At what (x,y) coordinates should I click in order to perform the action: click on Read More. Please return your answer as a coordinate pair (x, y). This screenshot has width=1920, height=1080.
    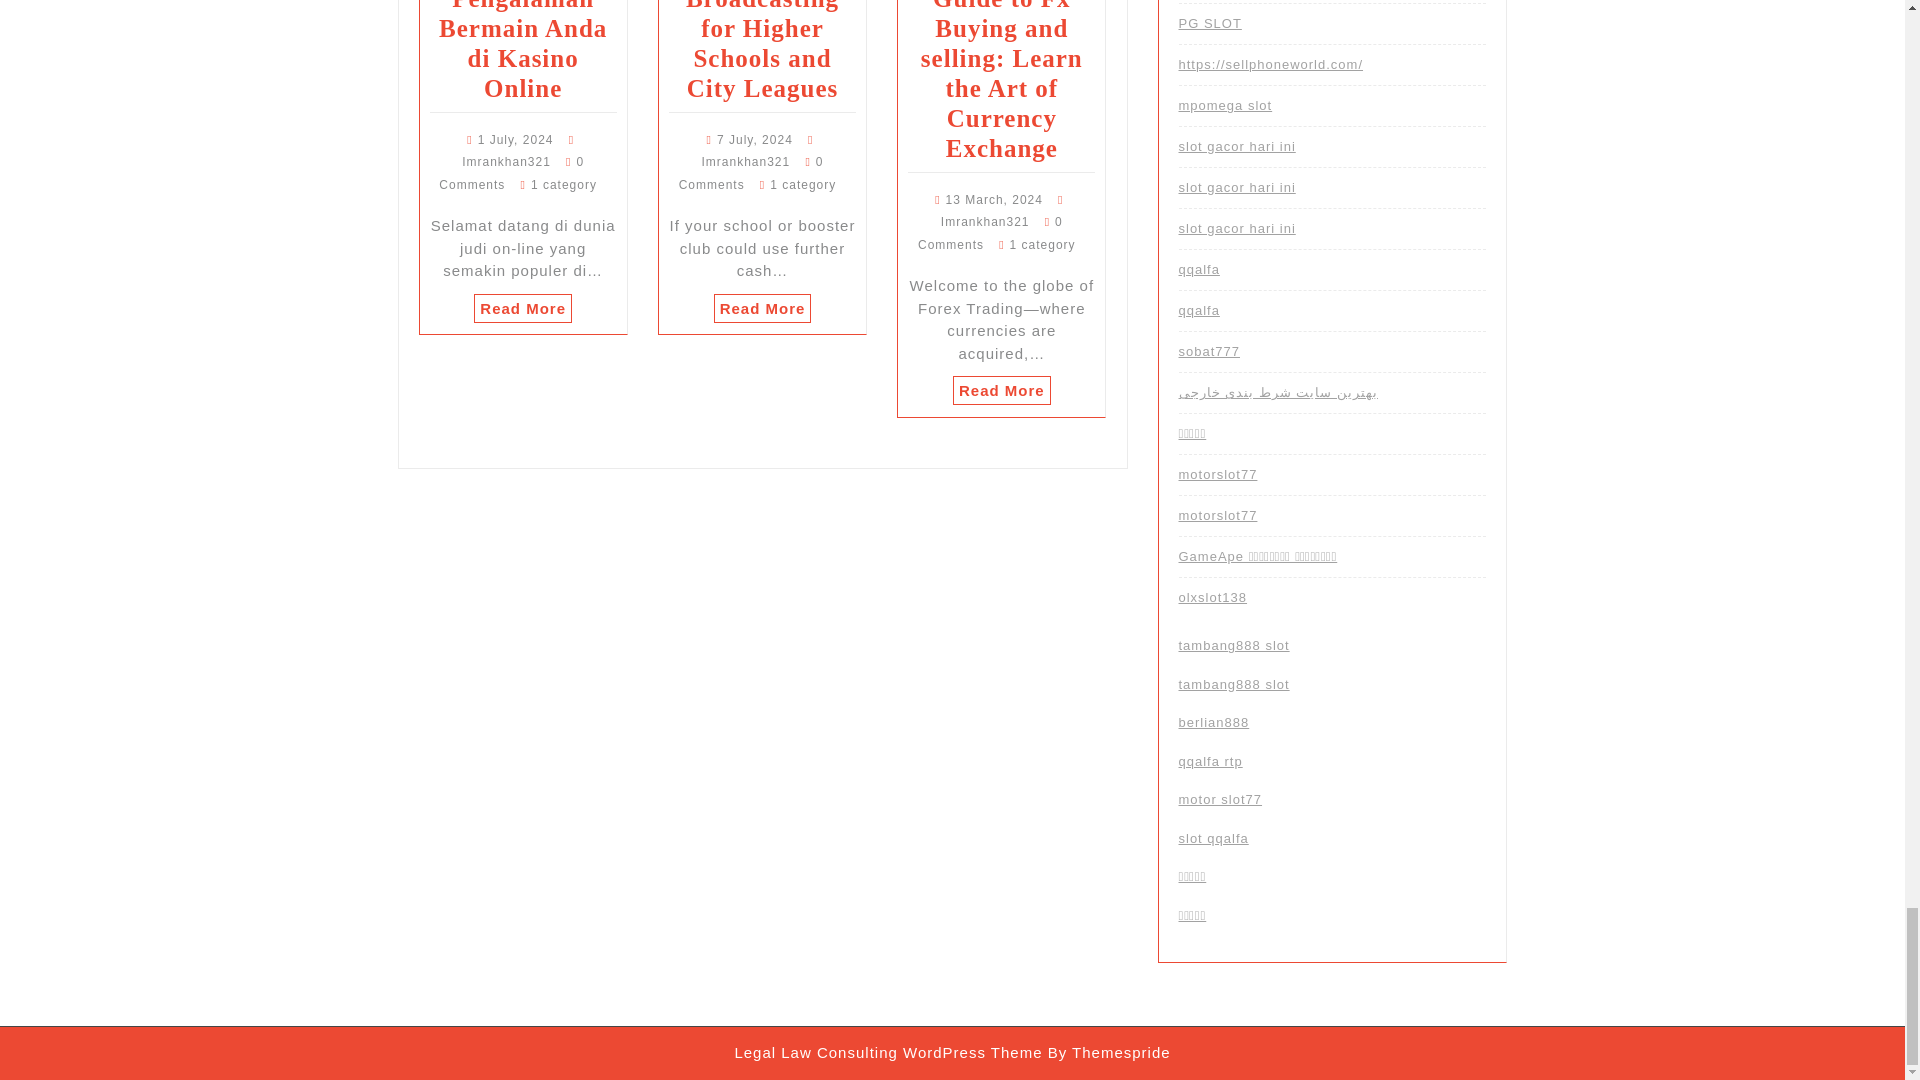
    Looking at the image, I should click on (763, 308).